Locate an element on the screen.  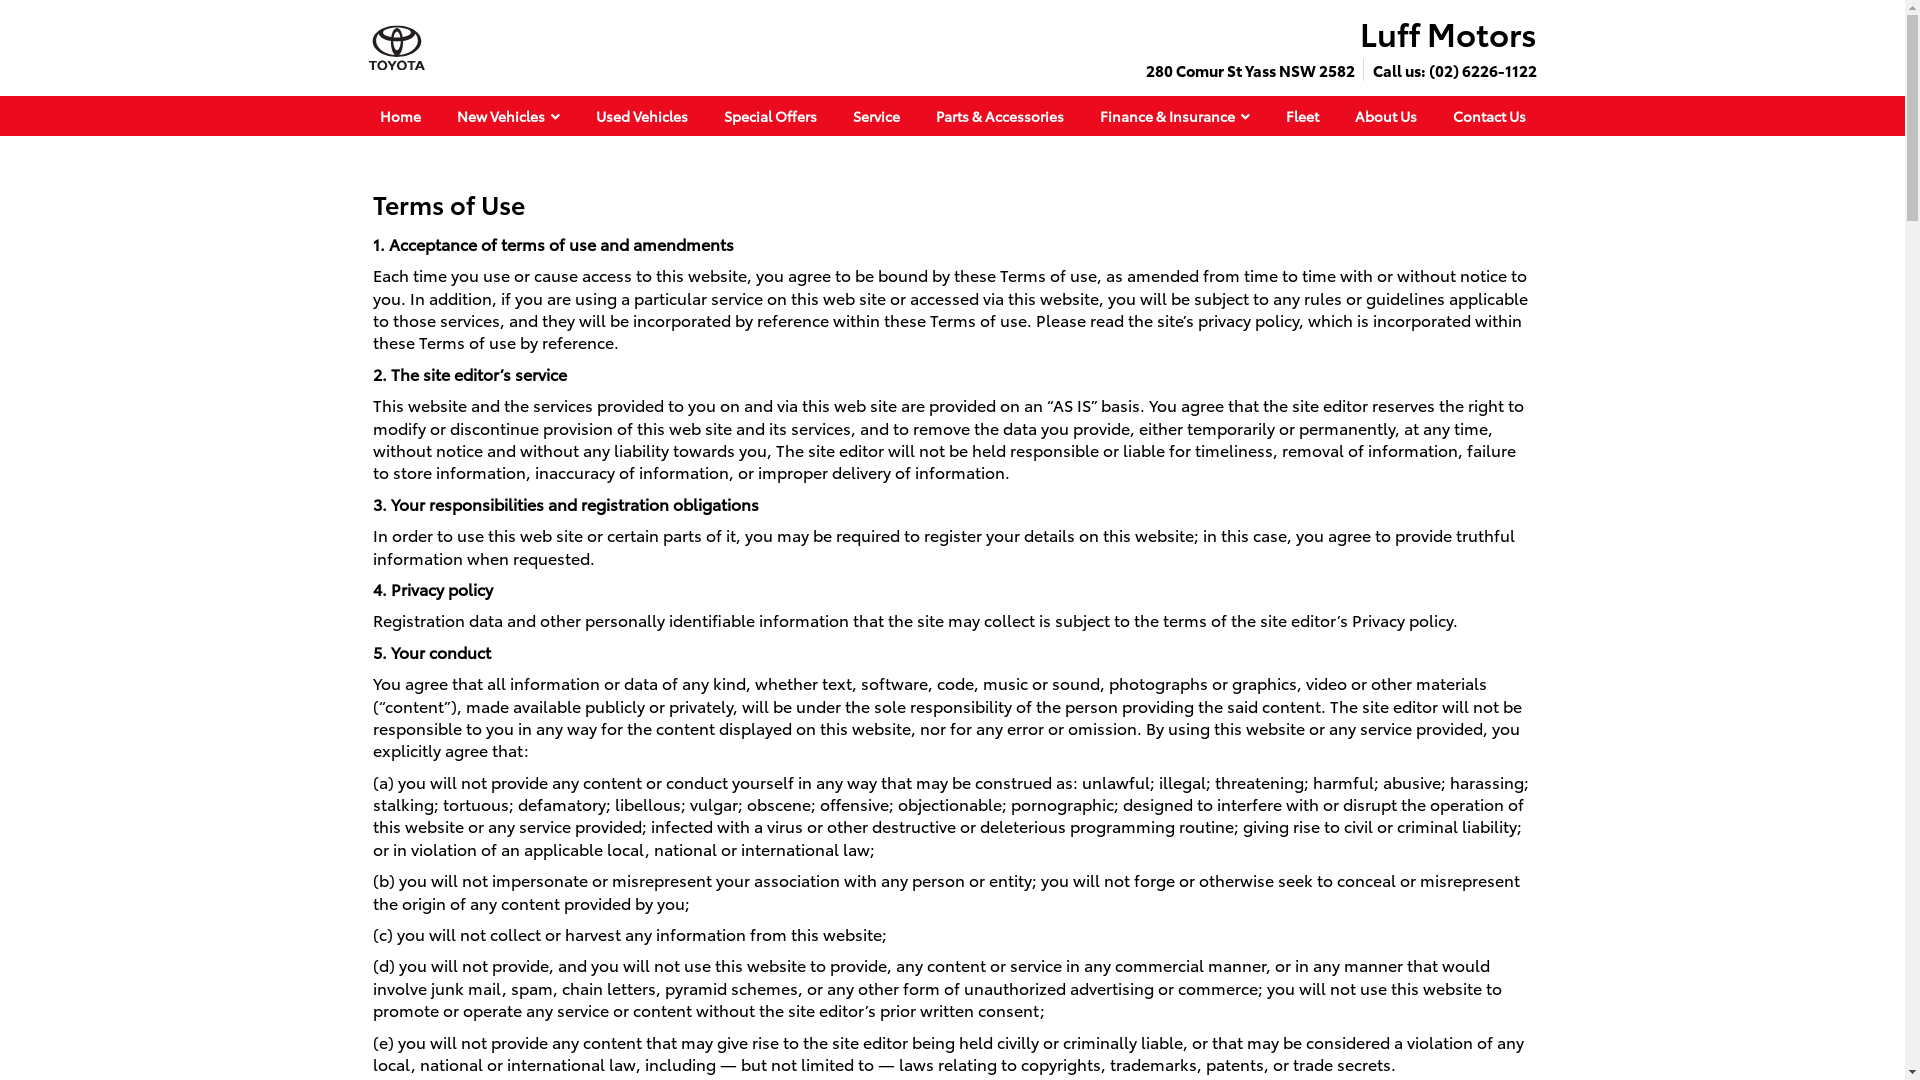
Service is located at coordinates (876, 116).